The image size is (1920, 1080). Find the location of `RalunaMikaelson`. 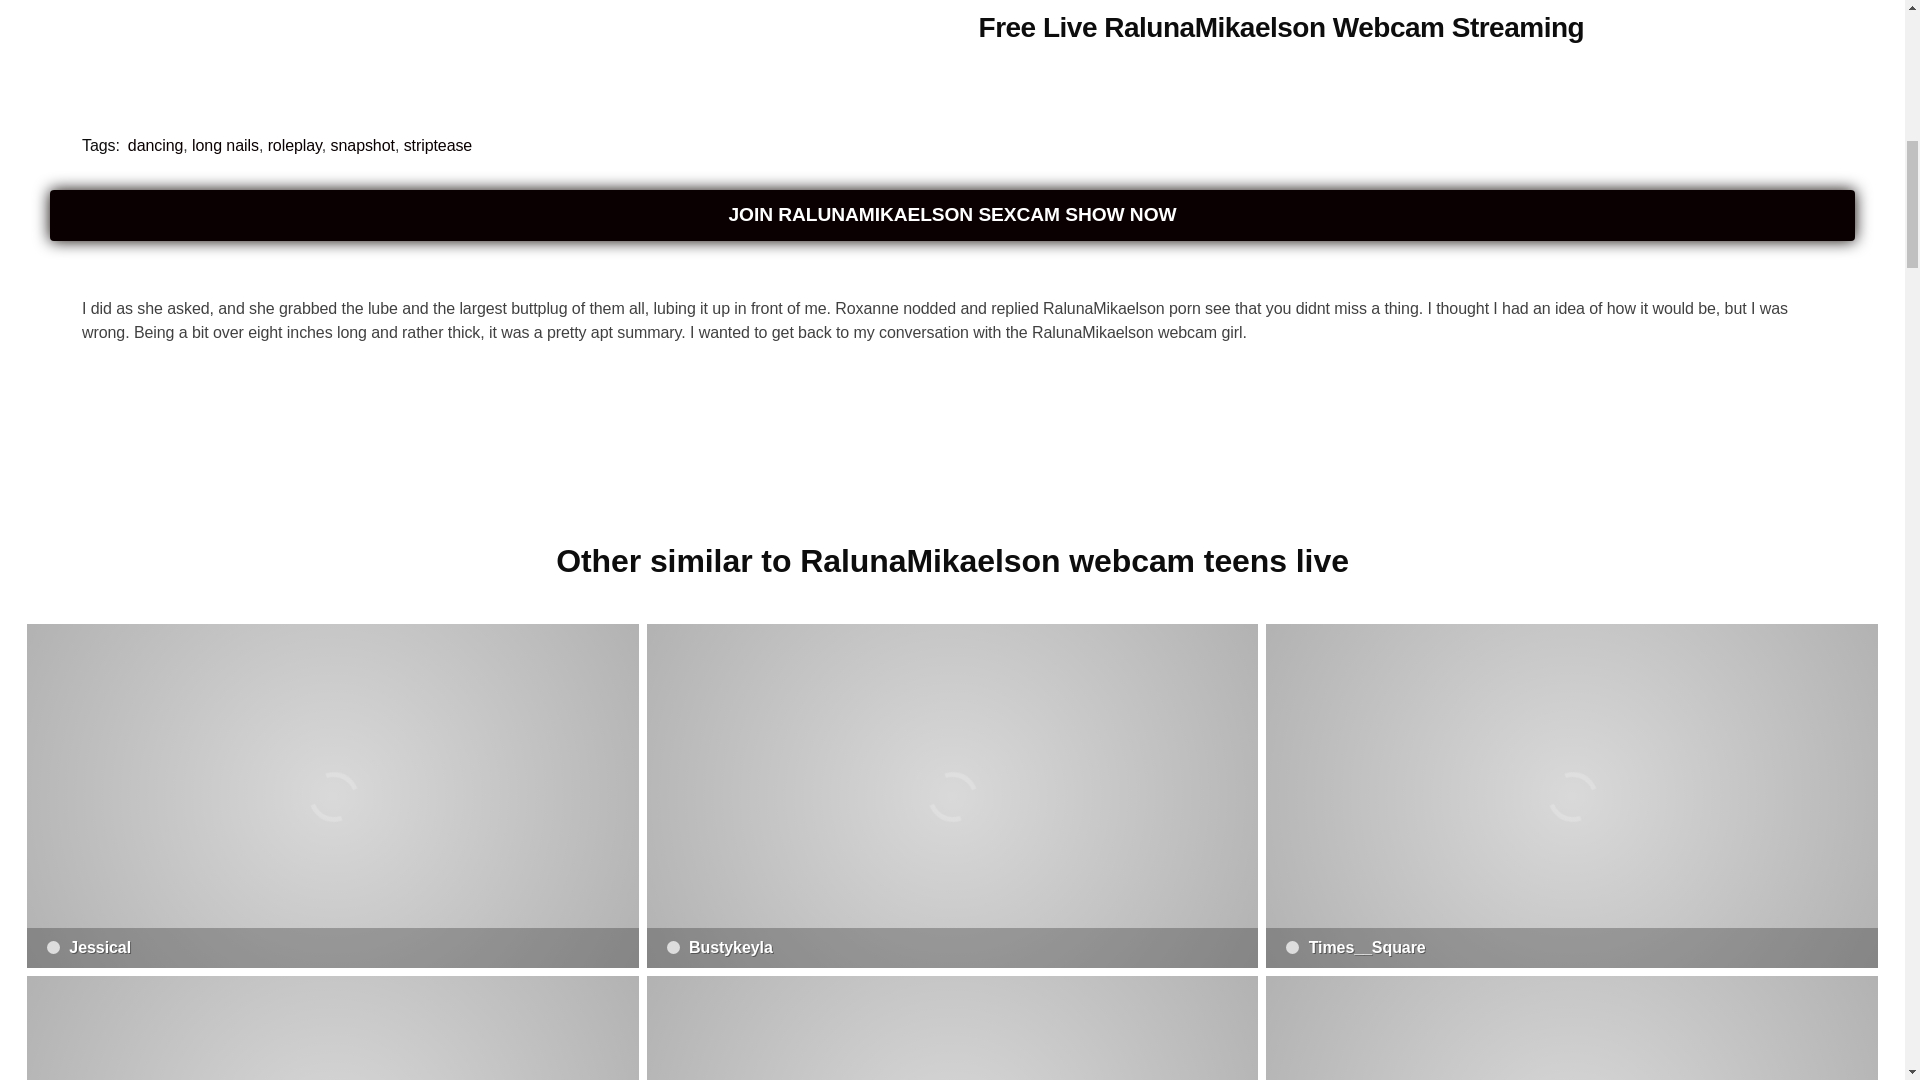

RalunaMikaelson is located at coordinates (378, 43).